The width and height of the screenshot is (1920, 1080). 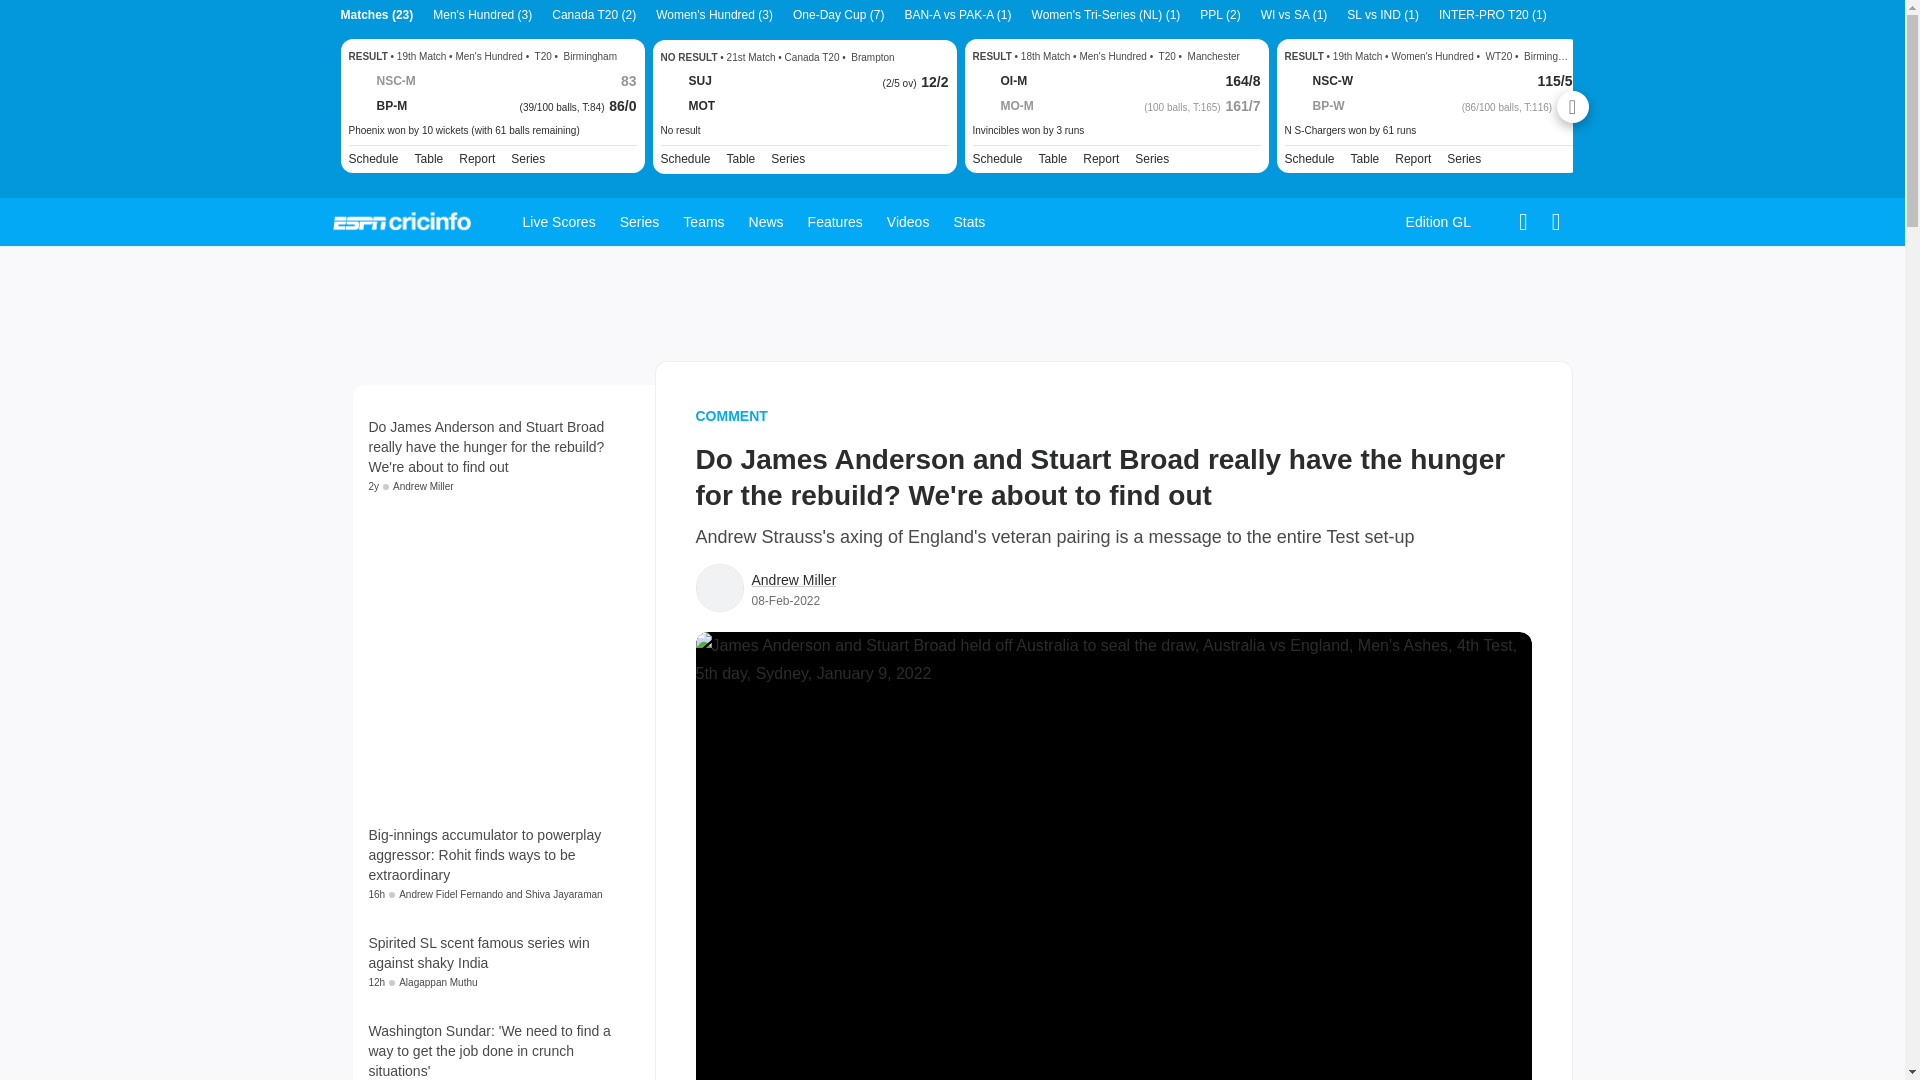 I want to click on BP-M, so click(x=377, y=106).